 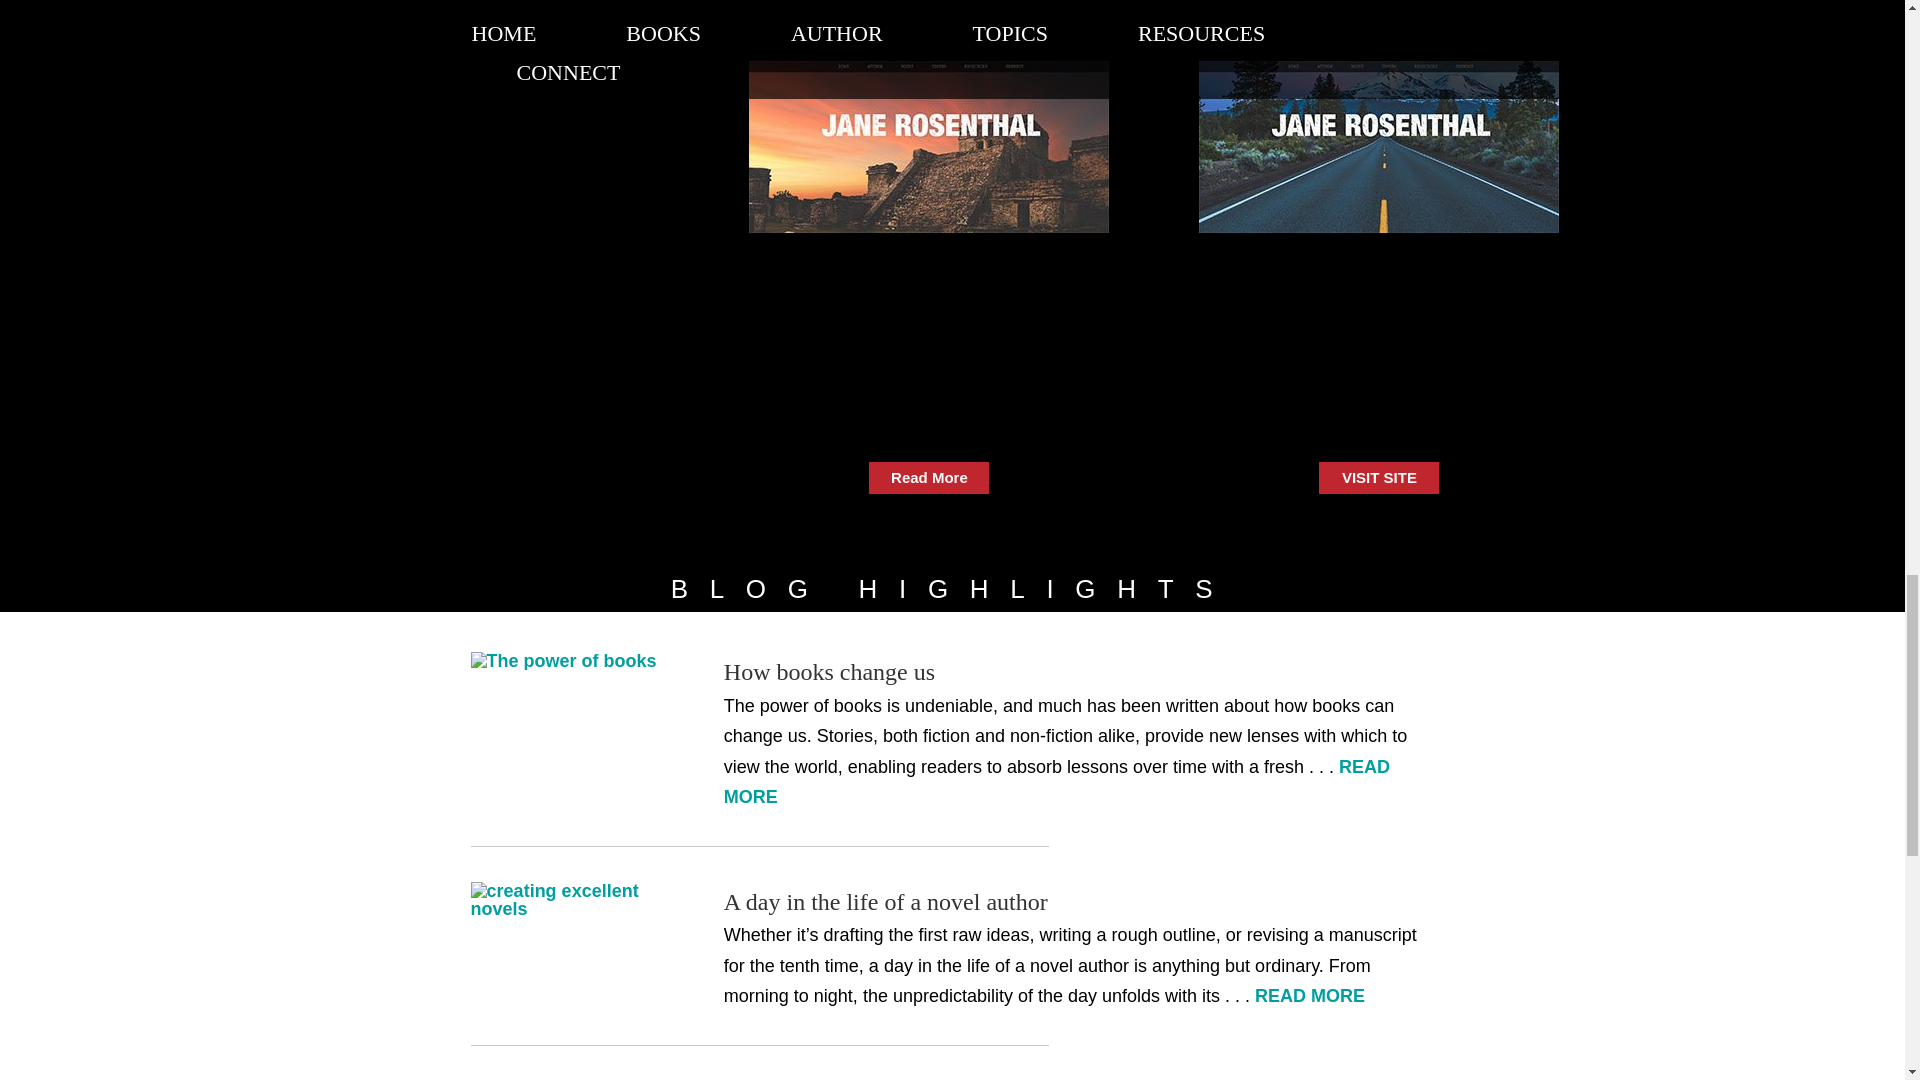 What do you see at coordinates (886, 901) in the screenshot?
I see `A day in the life of a novel author` at bounding box center [886, 901].